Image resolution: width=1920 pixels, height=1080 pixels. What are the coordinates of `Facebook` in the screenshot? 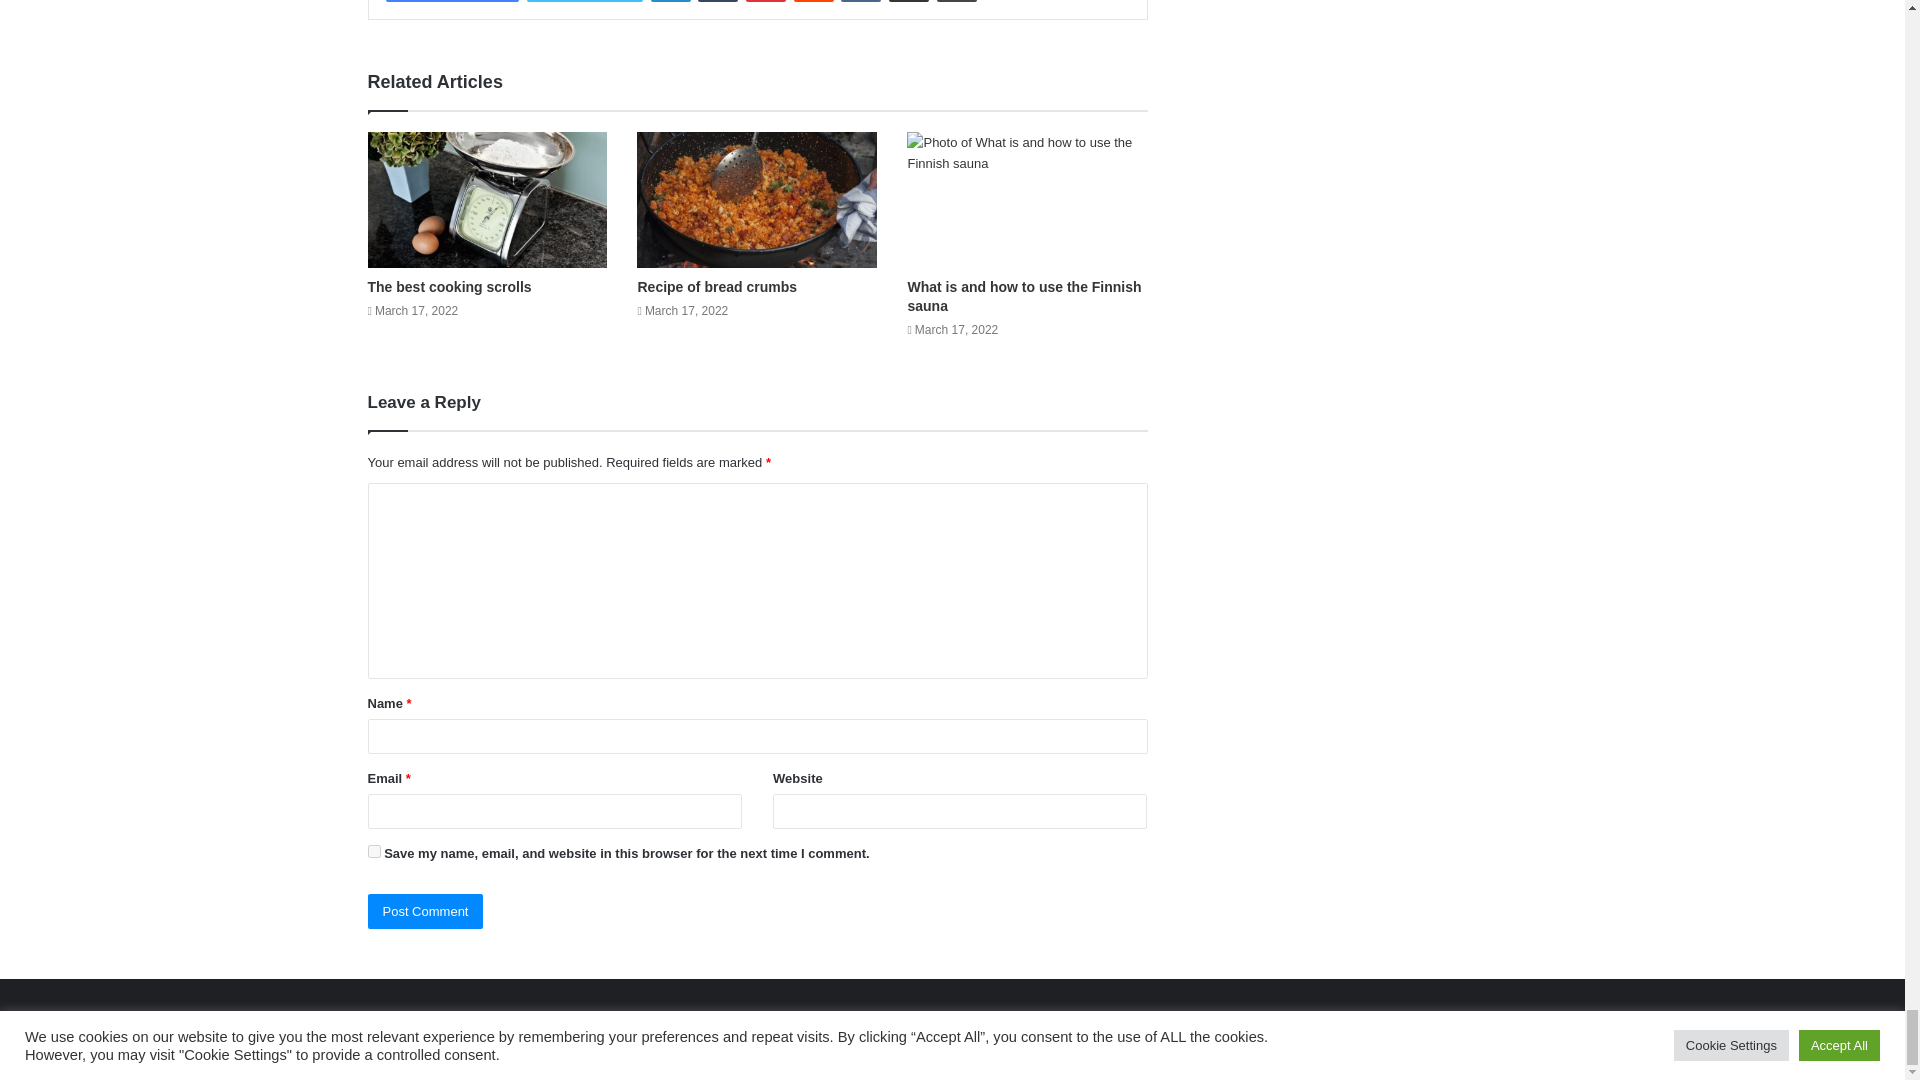 It's located at (452, 1).